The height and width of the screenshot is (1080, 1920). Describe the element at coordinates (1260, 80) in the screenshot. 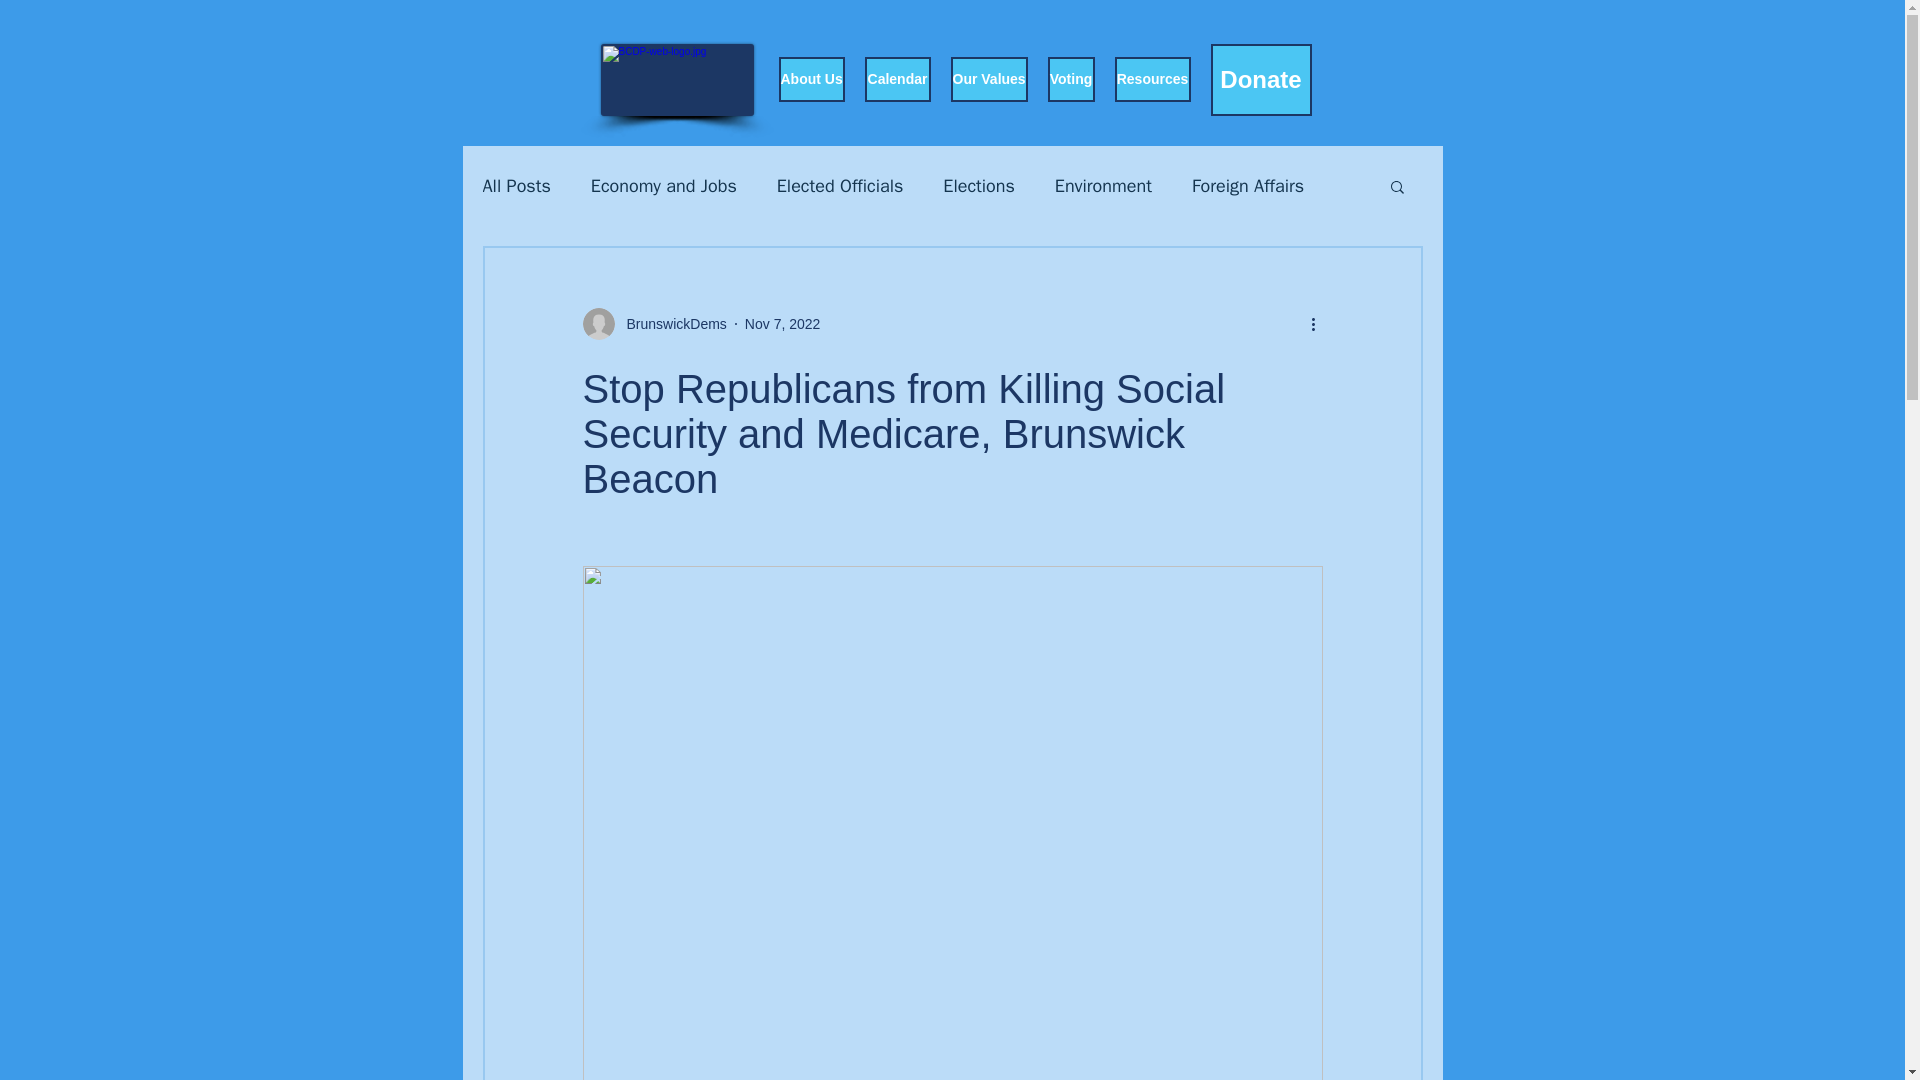

I see `Donate` at that location.